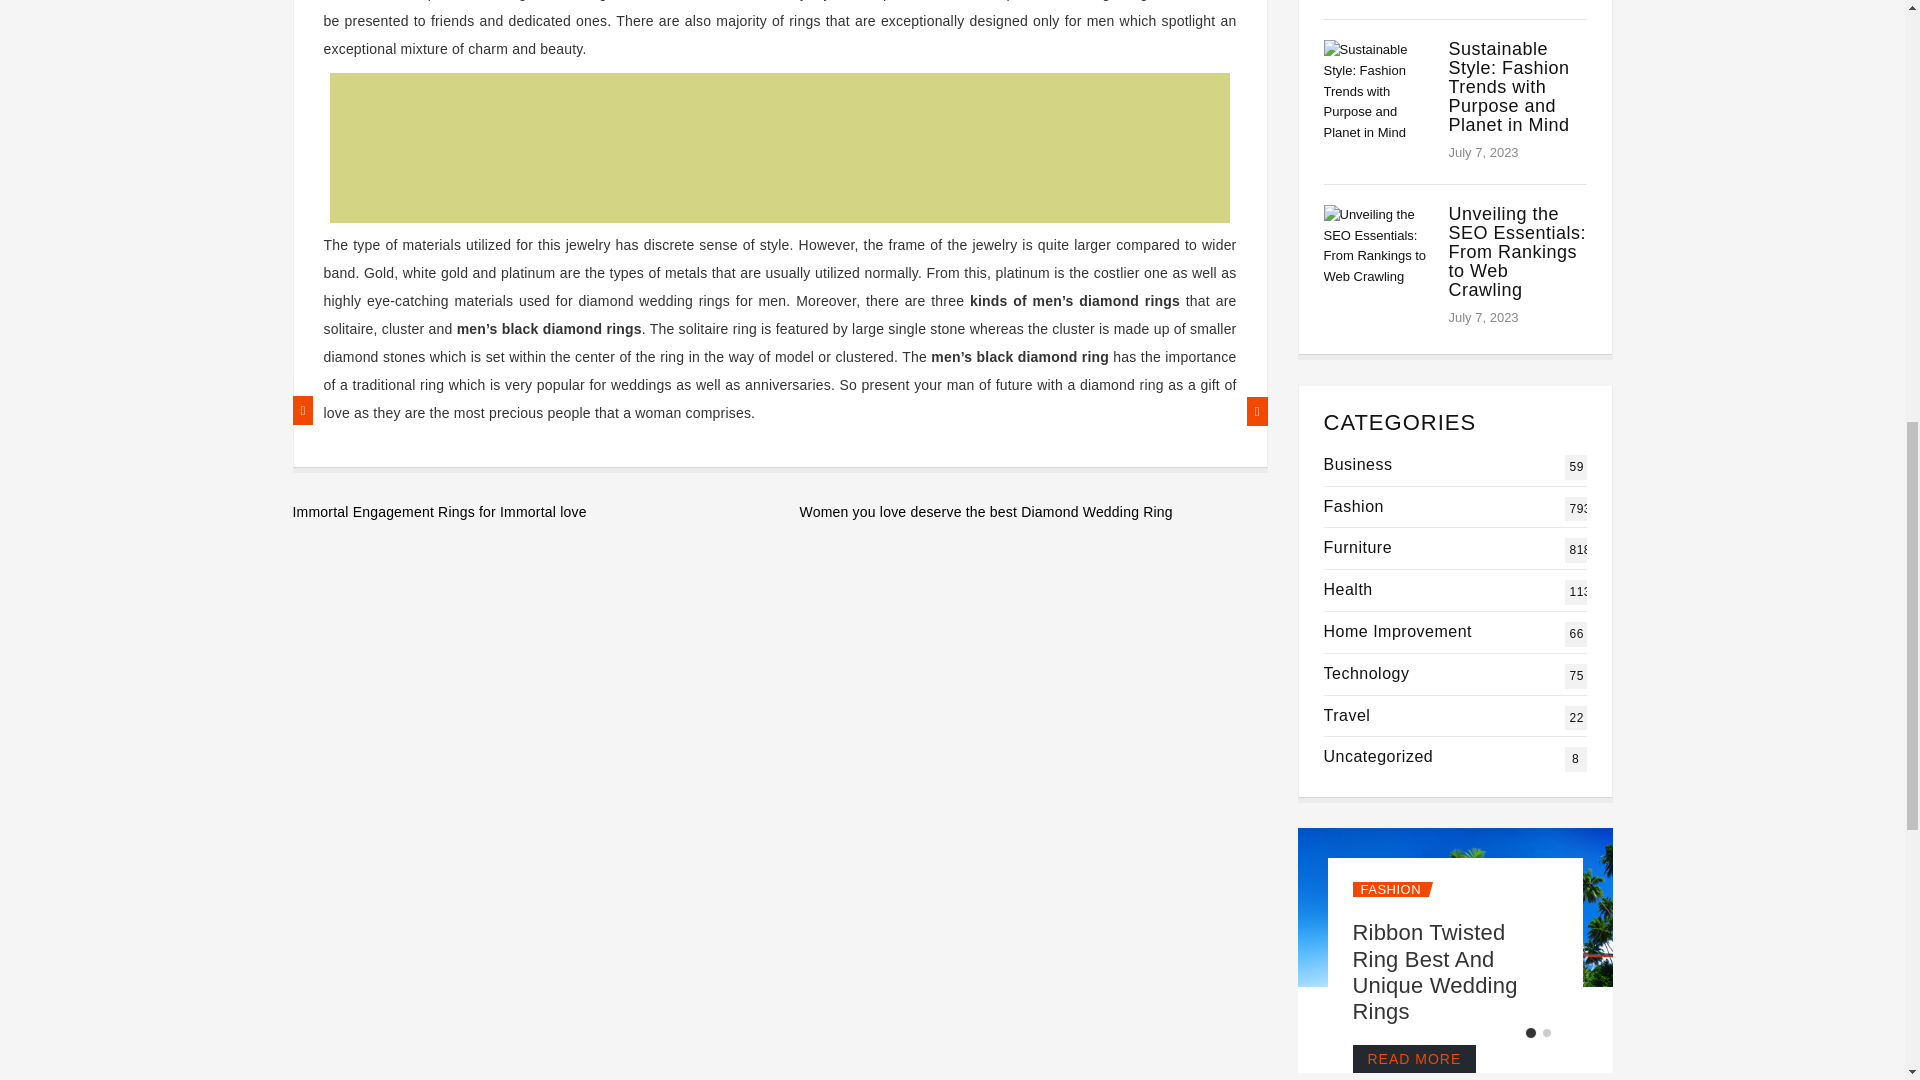  What do you see at coordinates (1398, 632) in the screenshot?
I see `Ribbon Twisted Ring Best And Unique Wedding Rings` at bounding box center [1398, 632].